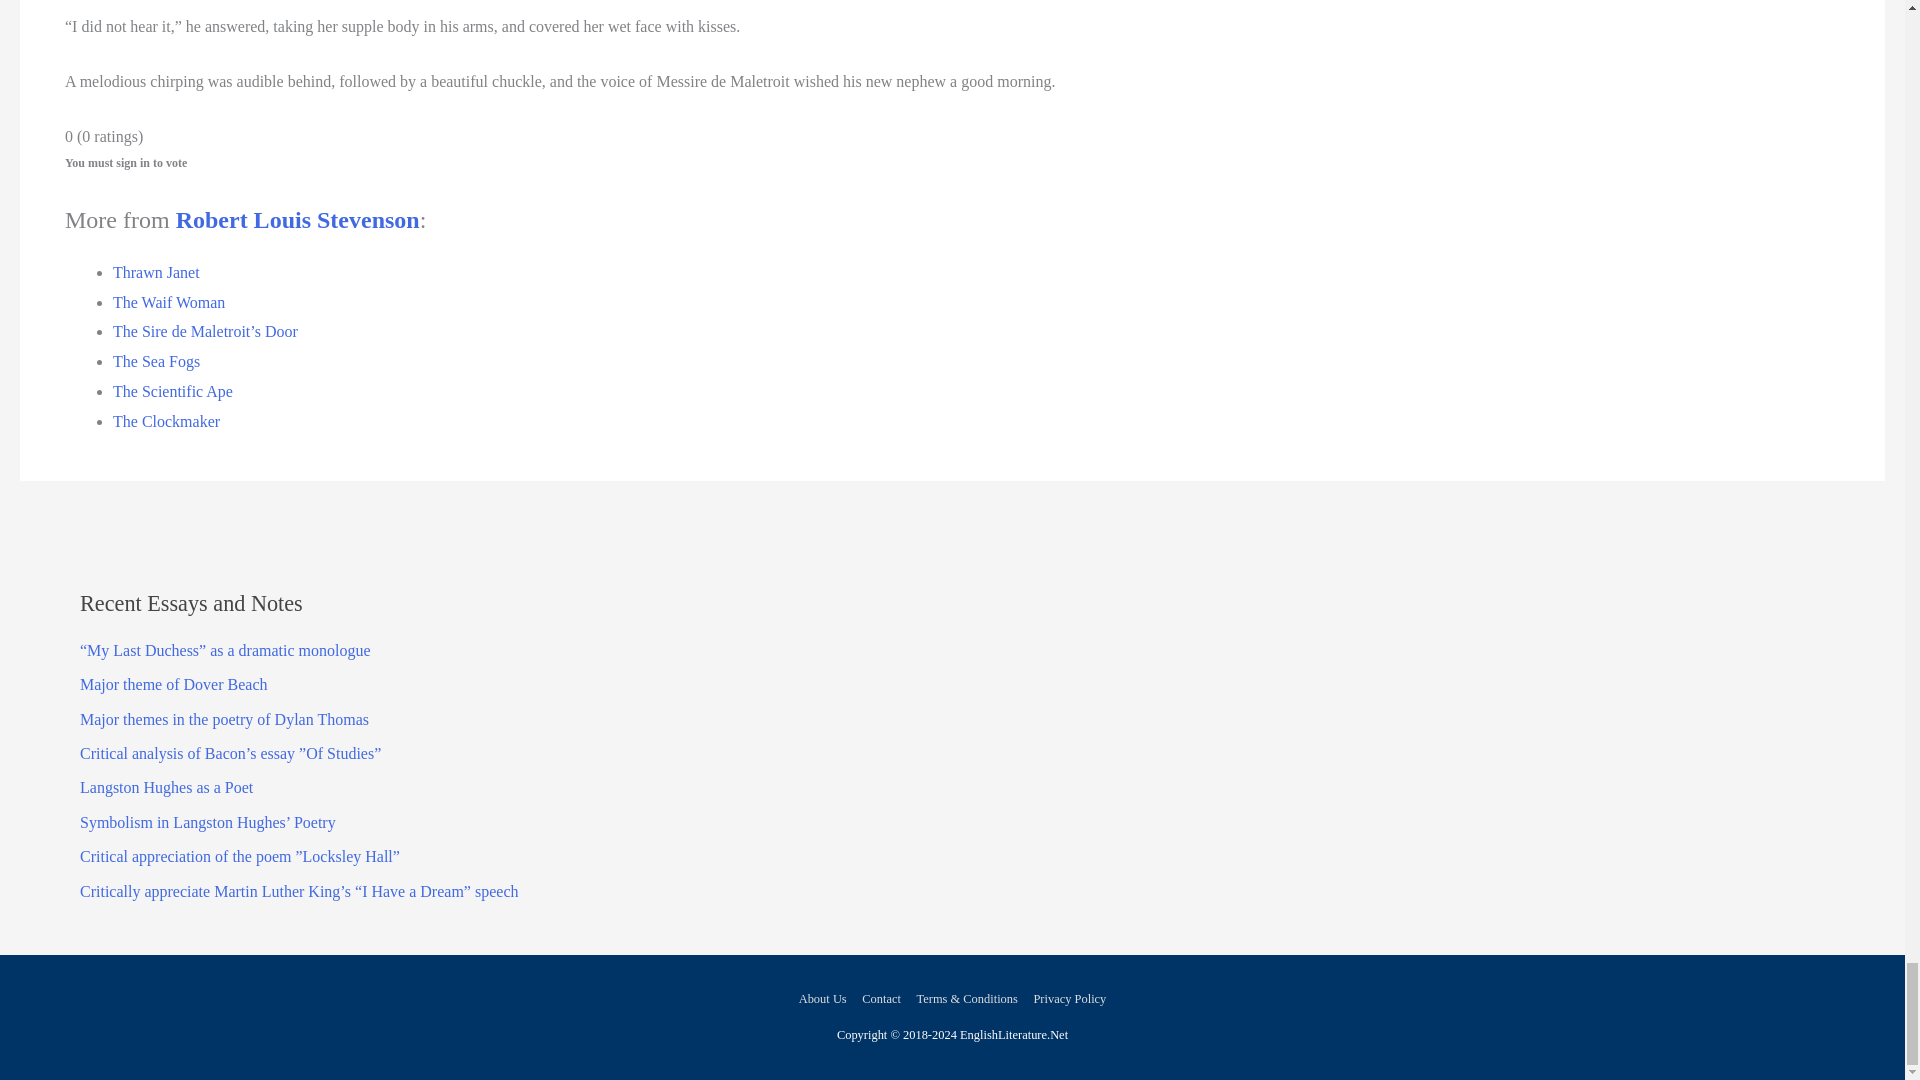  What do you see at coordinates (881, 998) in the screenshot?
I see `Contact` at bounding box center [881, 998].